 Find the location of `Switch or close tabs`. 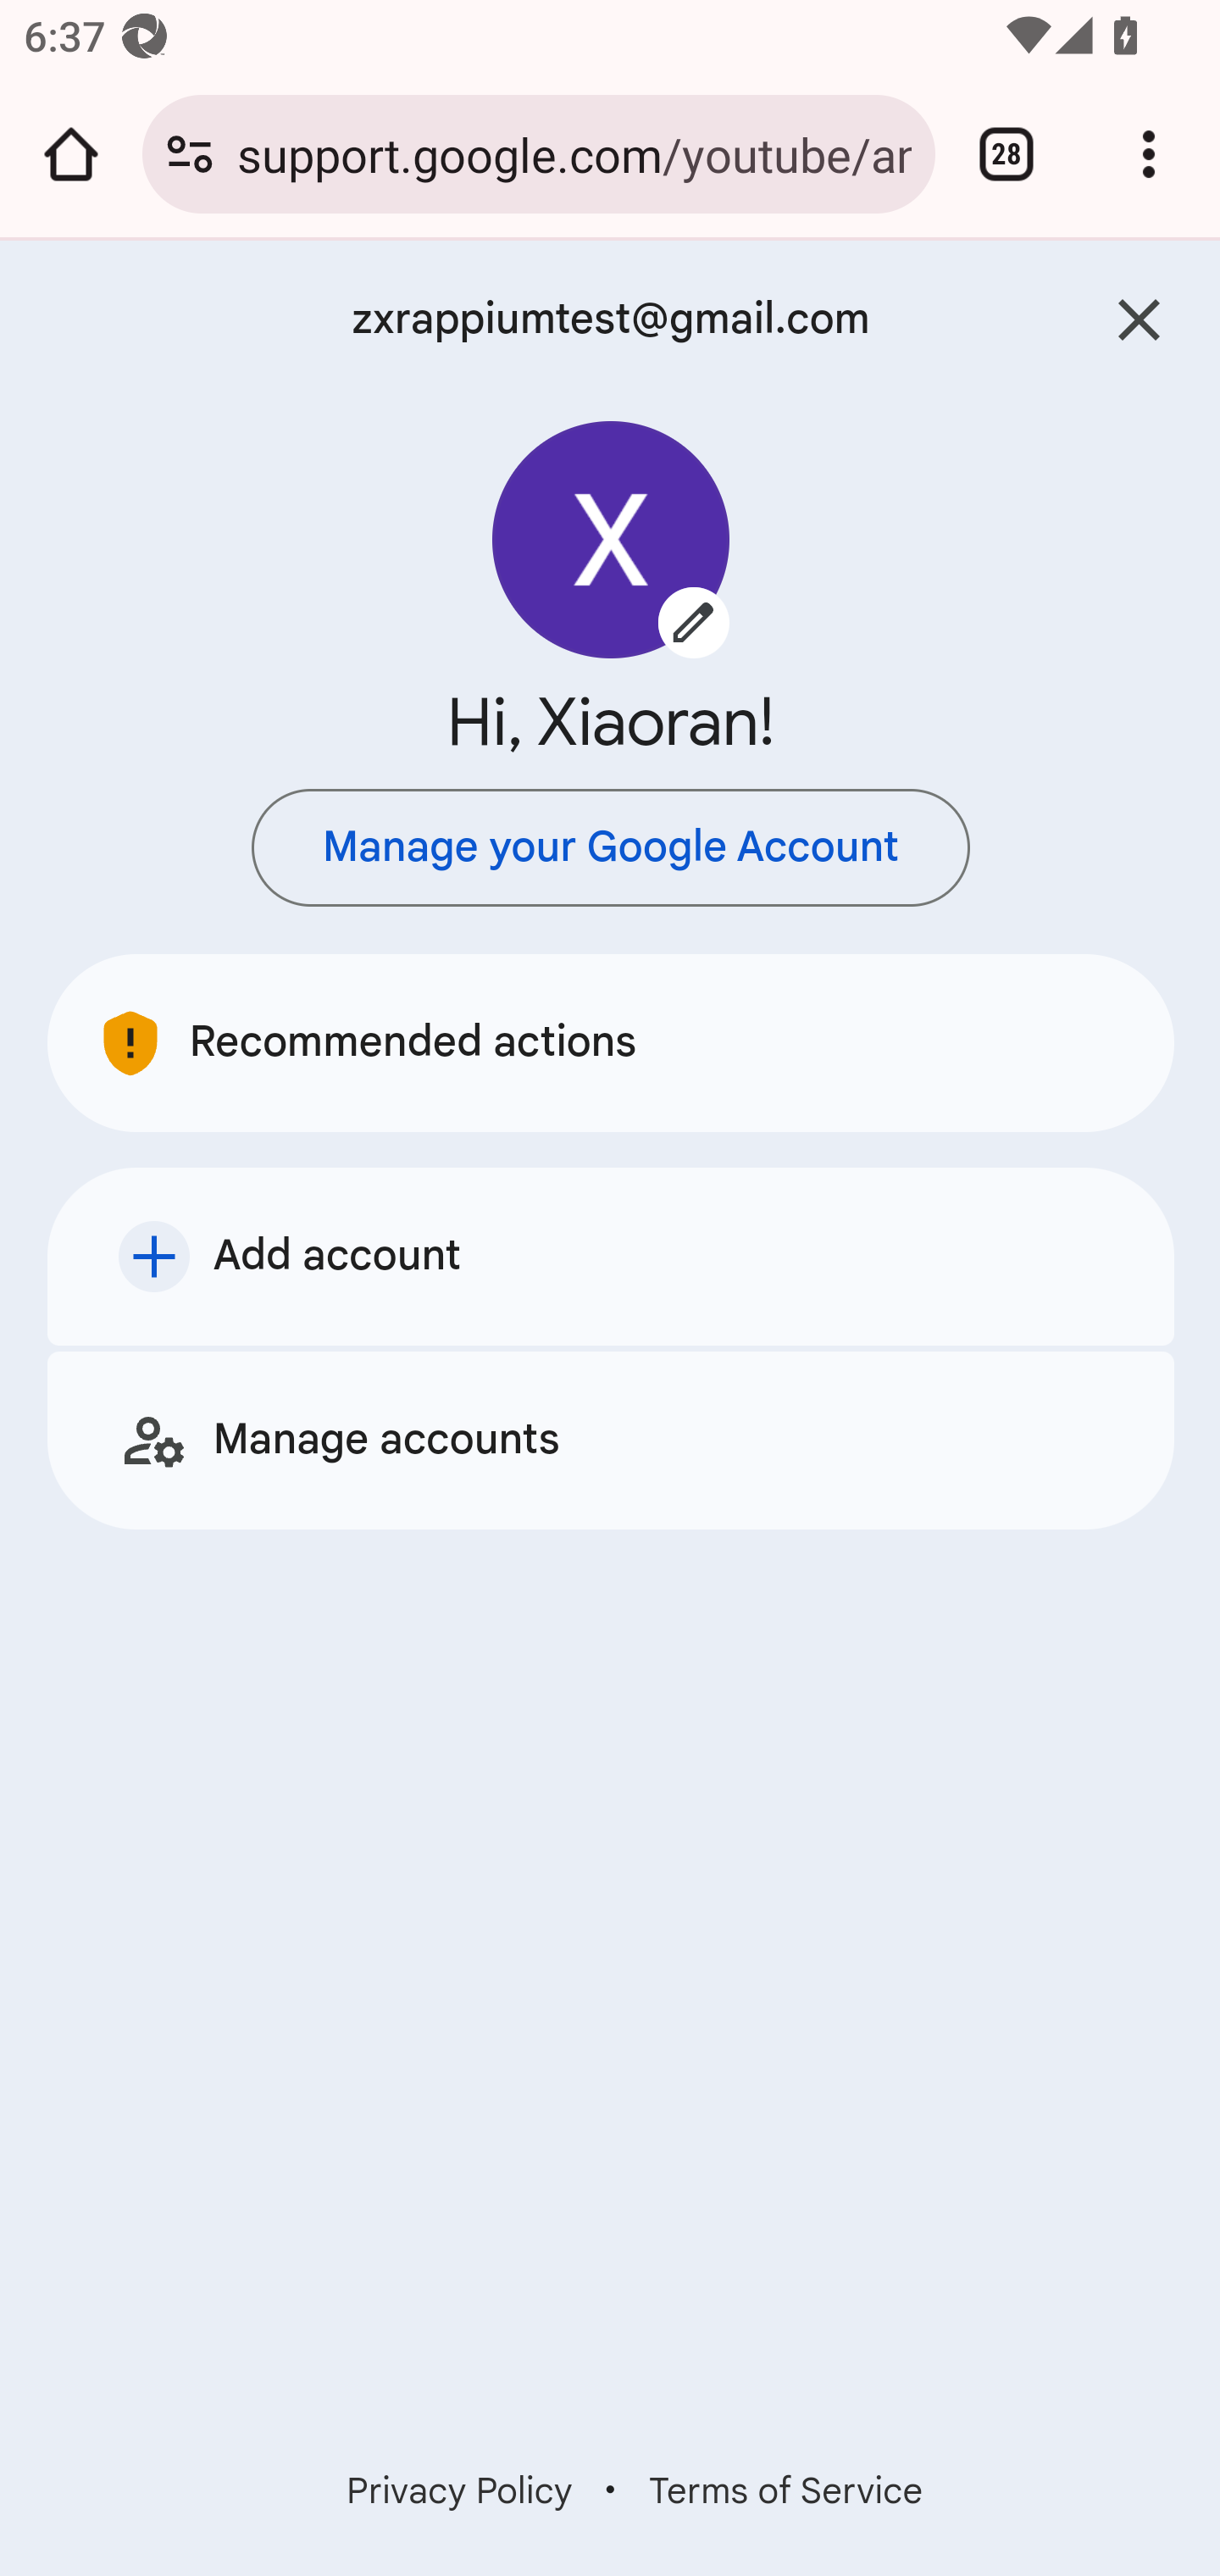

Switch or close tabs is located at coordinates (1006, 154).